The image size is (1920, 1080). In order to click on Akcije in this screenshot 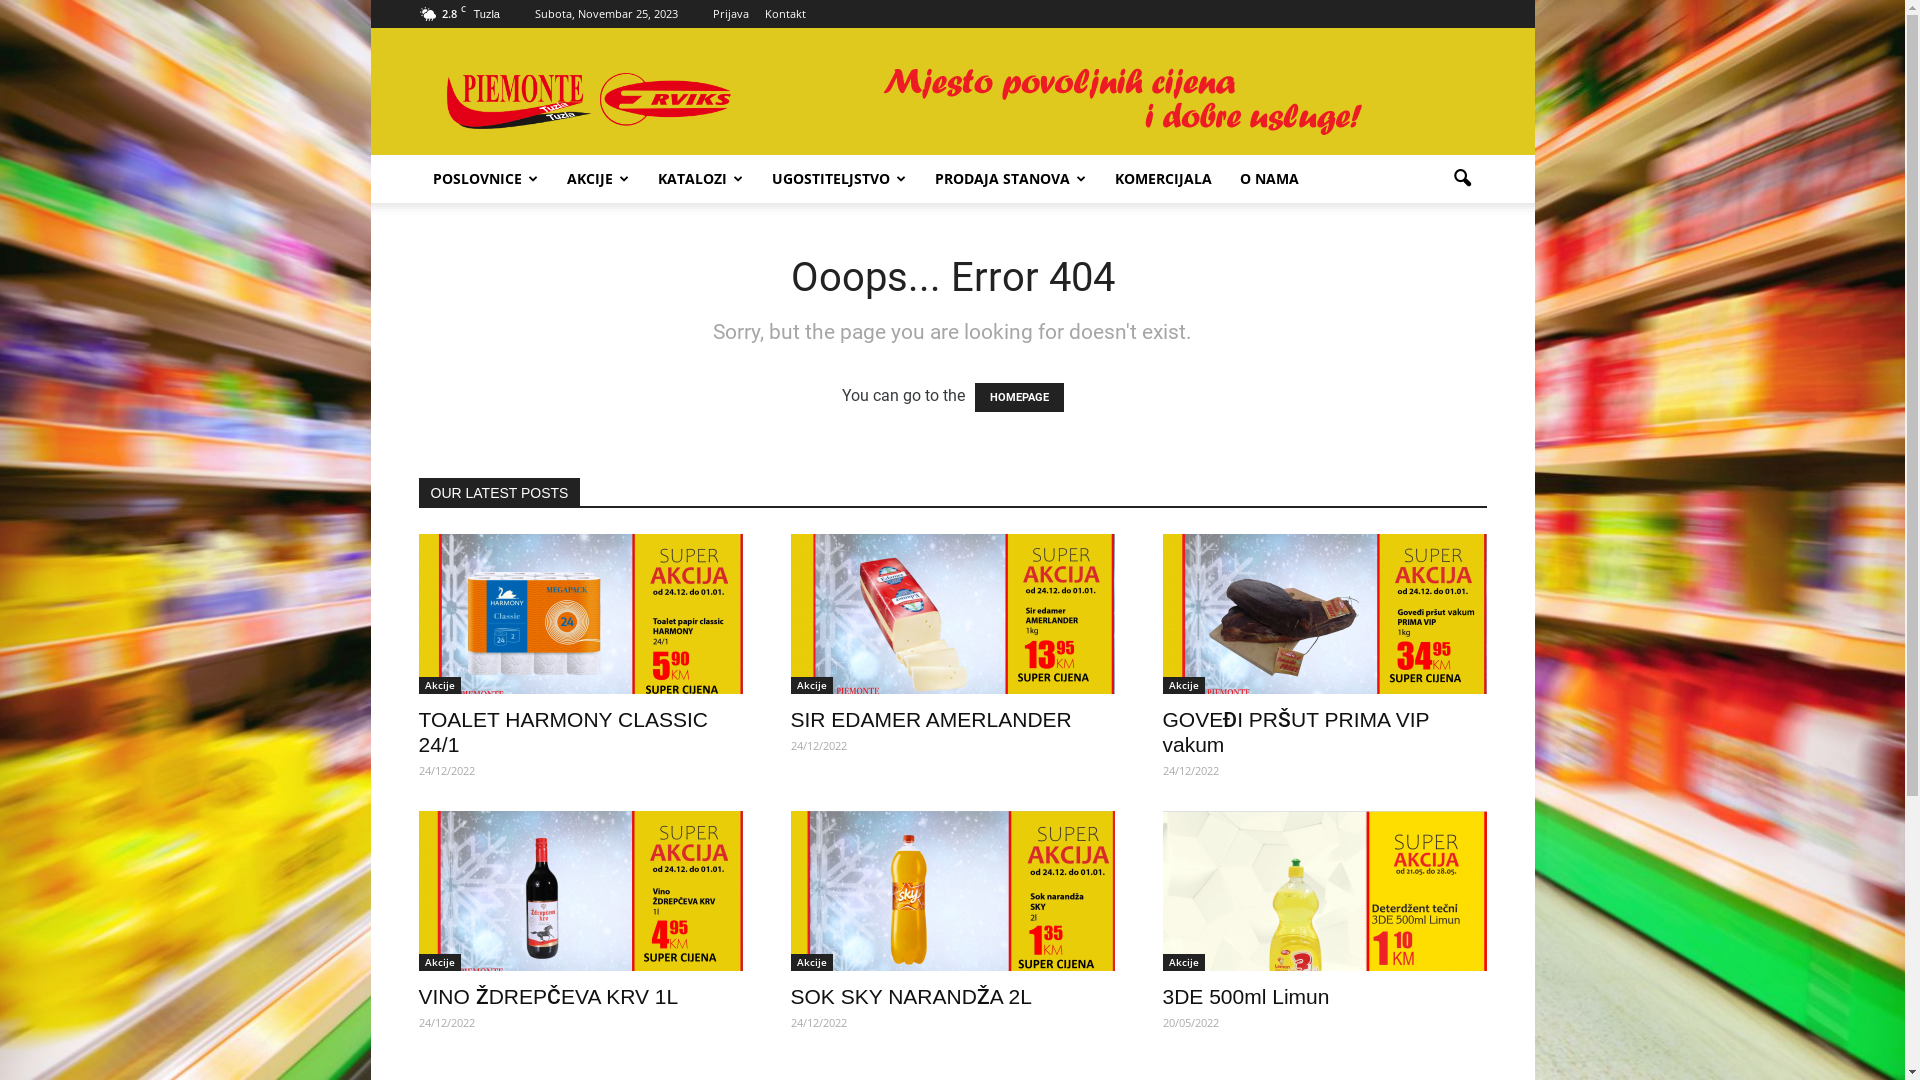, I will do `click(1183, 962)`.